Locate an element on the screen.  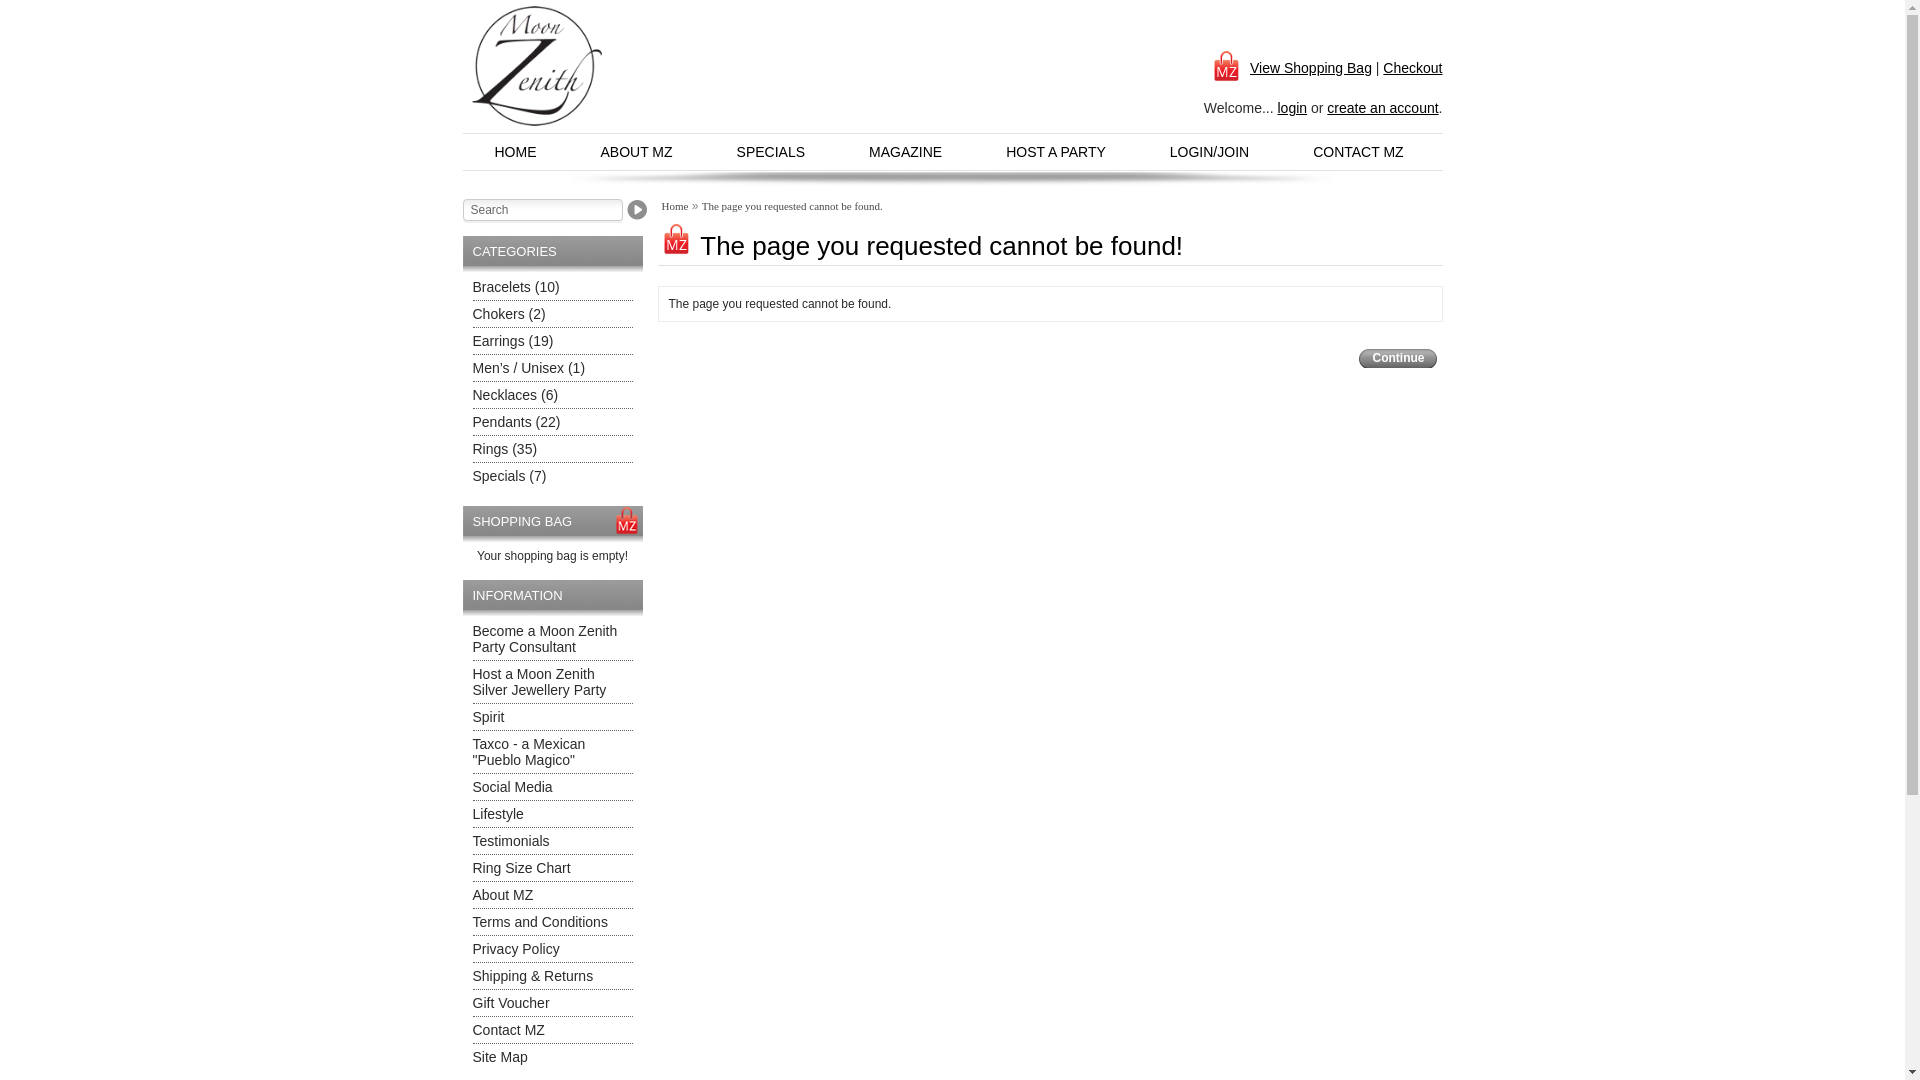
Privacy Policy is located at coordinates (516, 949).